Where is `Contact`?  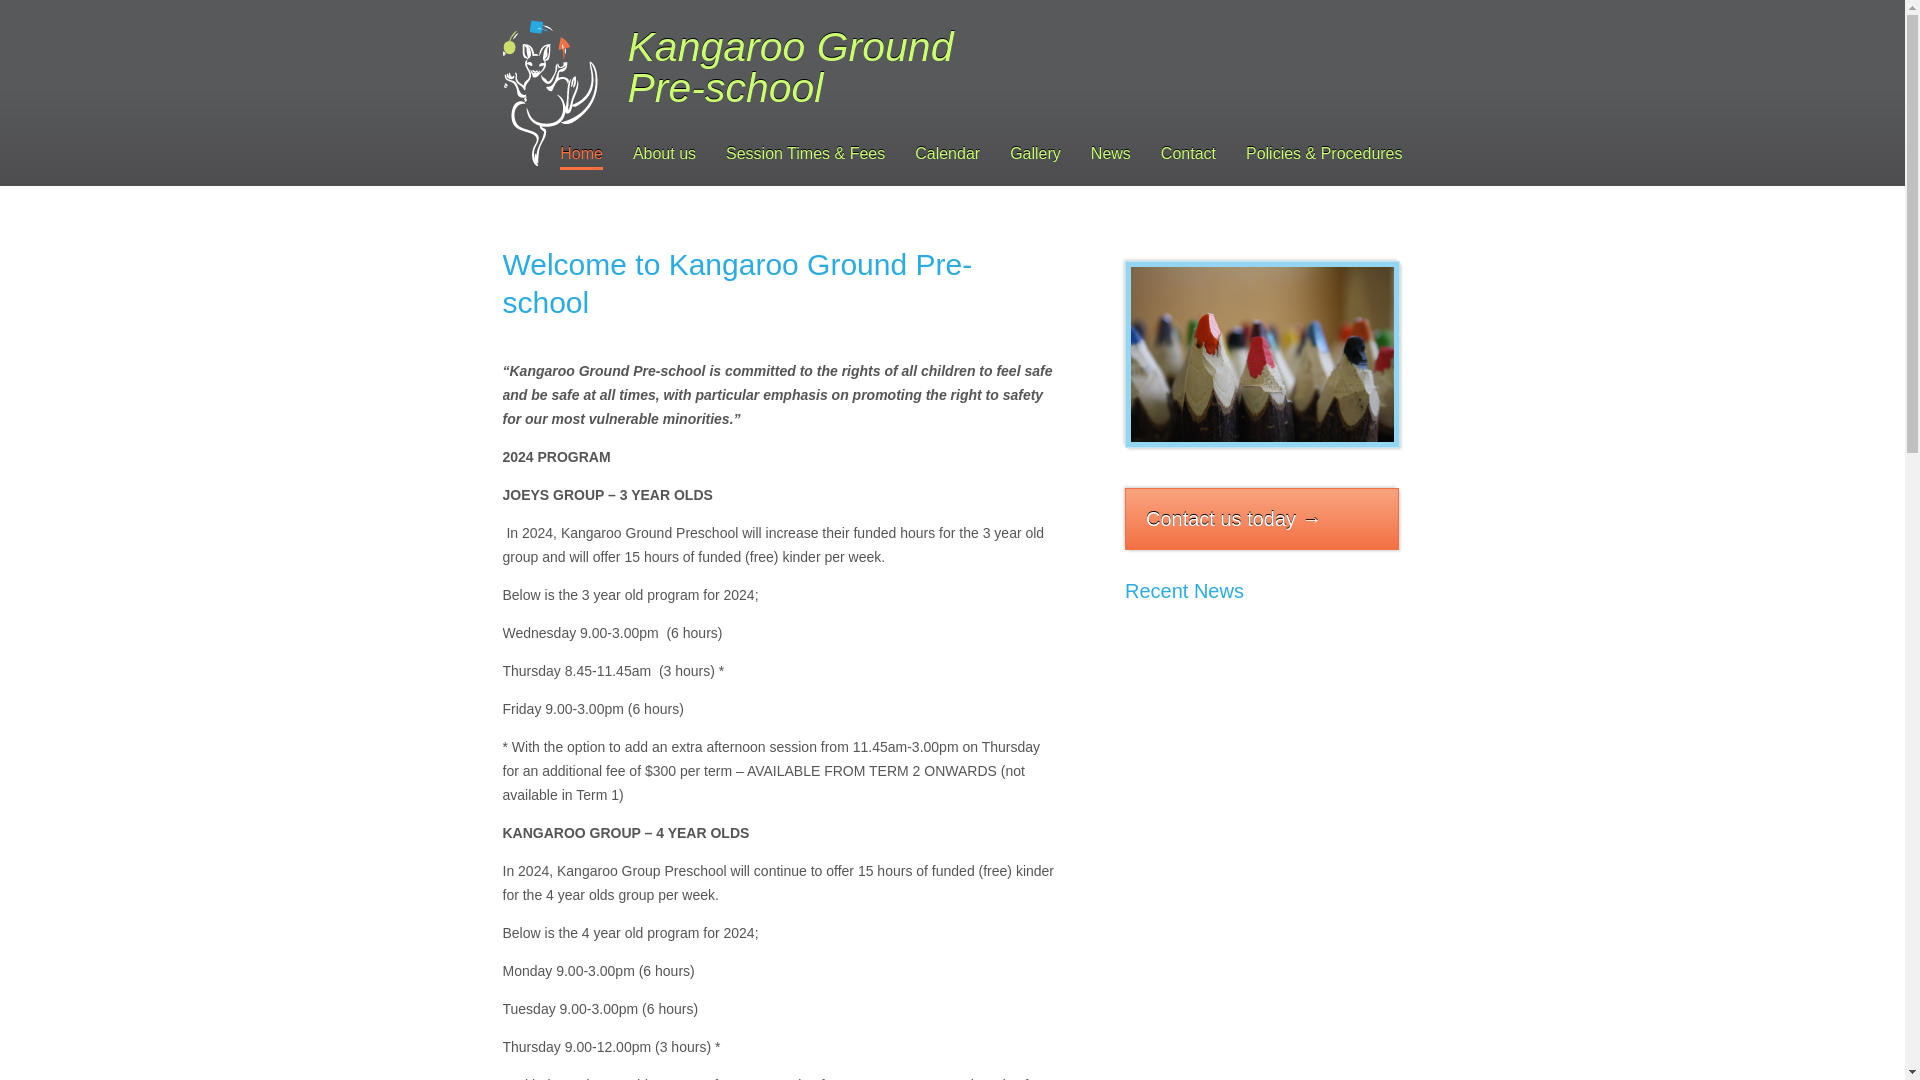 Contact is located at coordinates (1188, 156).